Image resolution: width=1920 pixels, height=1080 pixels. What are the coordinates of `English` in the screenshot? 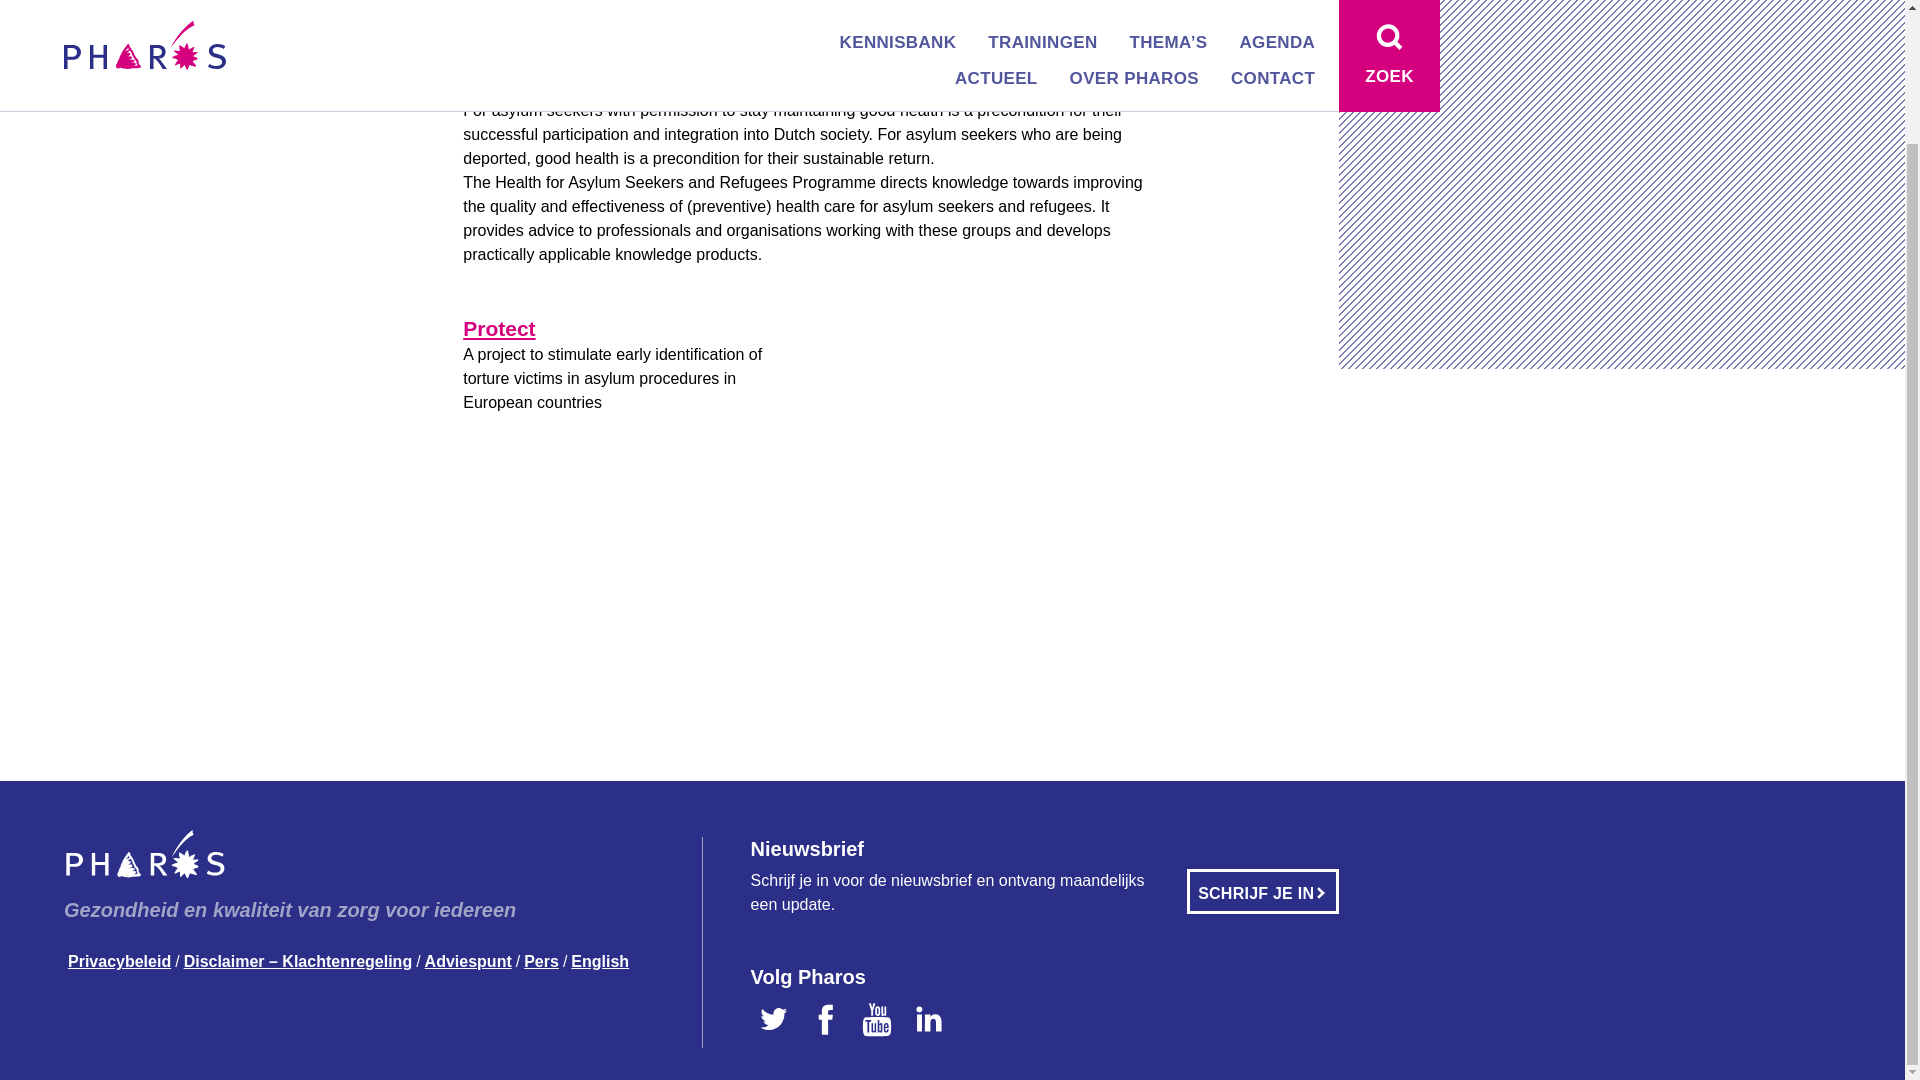 It's located at (600, 962).